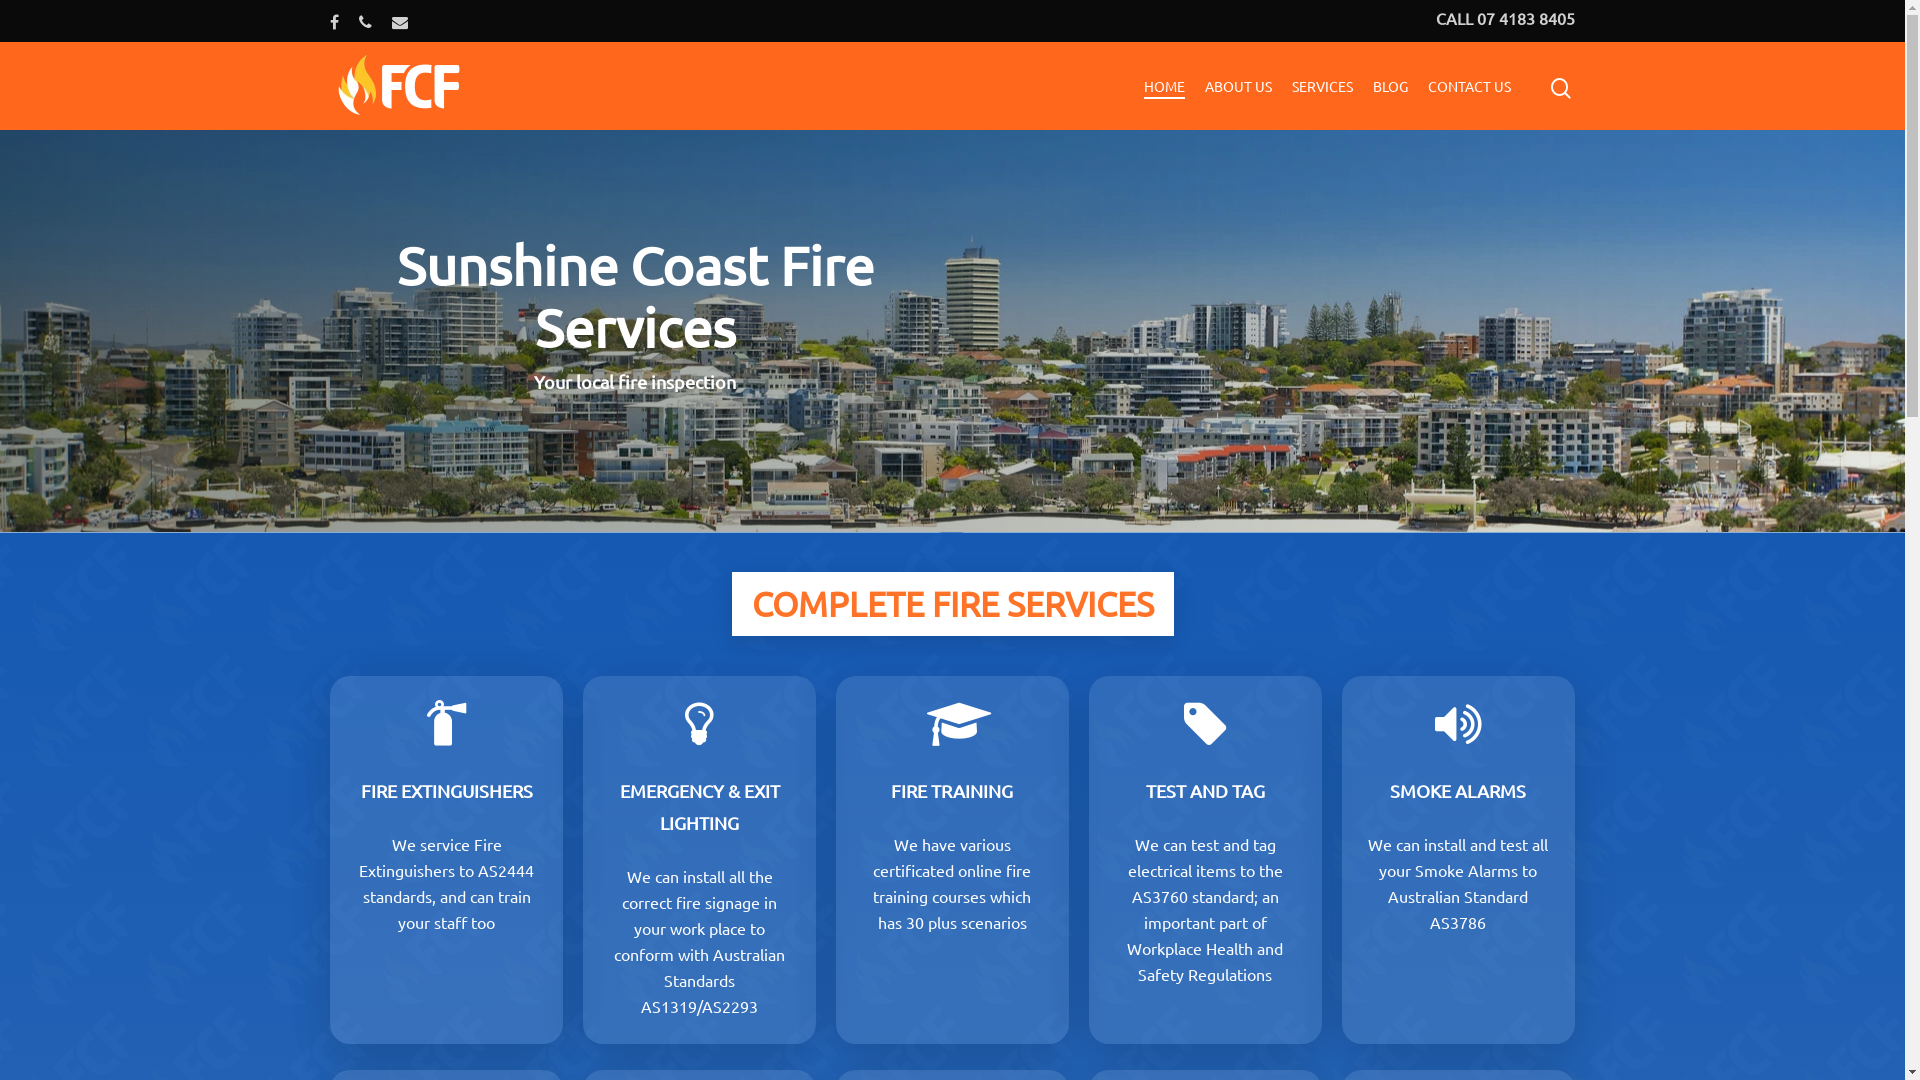 The height and width of the screenshot is (1080, 1920). I want to click on HOME, so click(1164, 86).